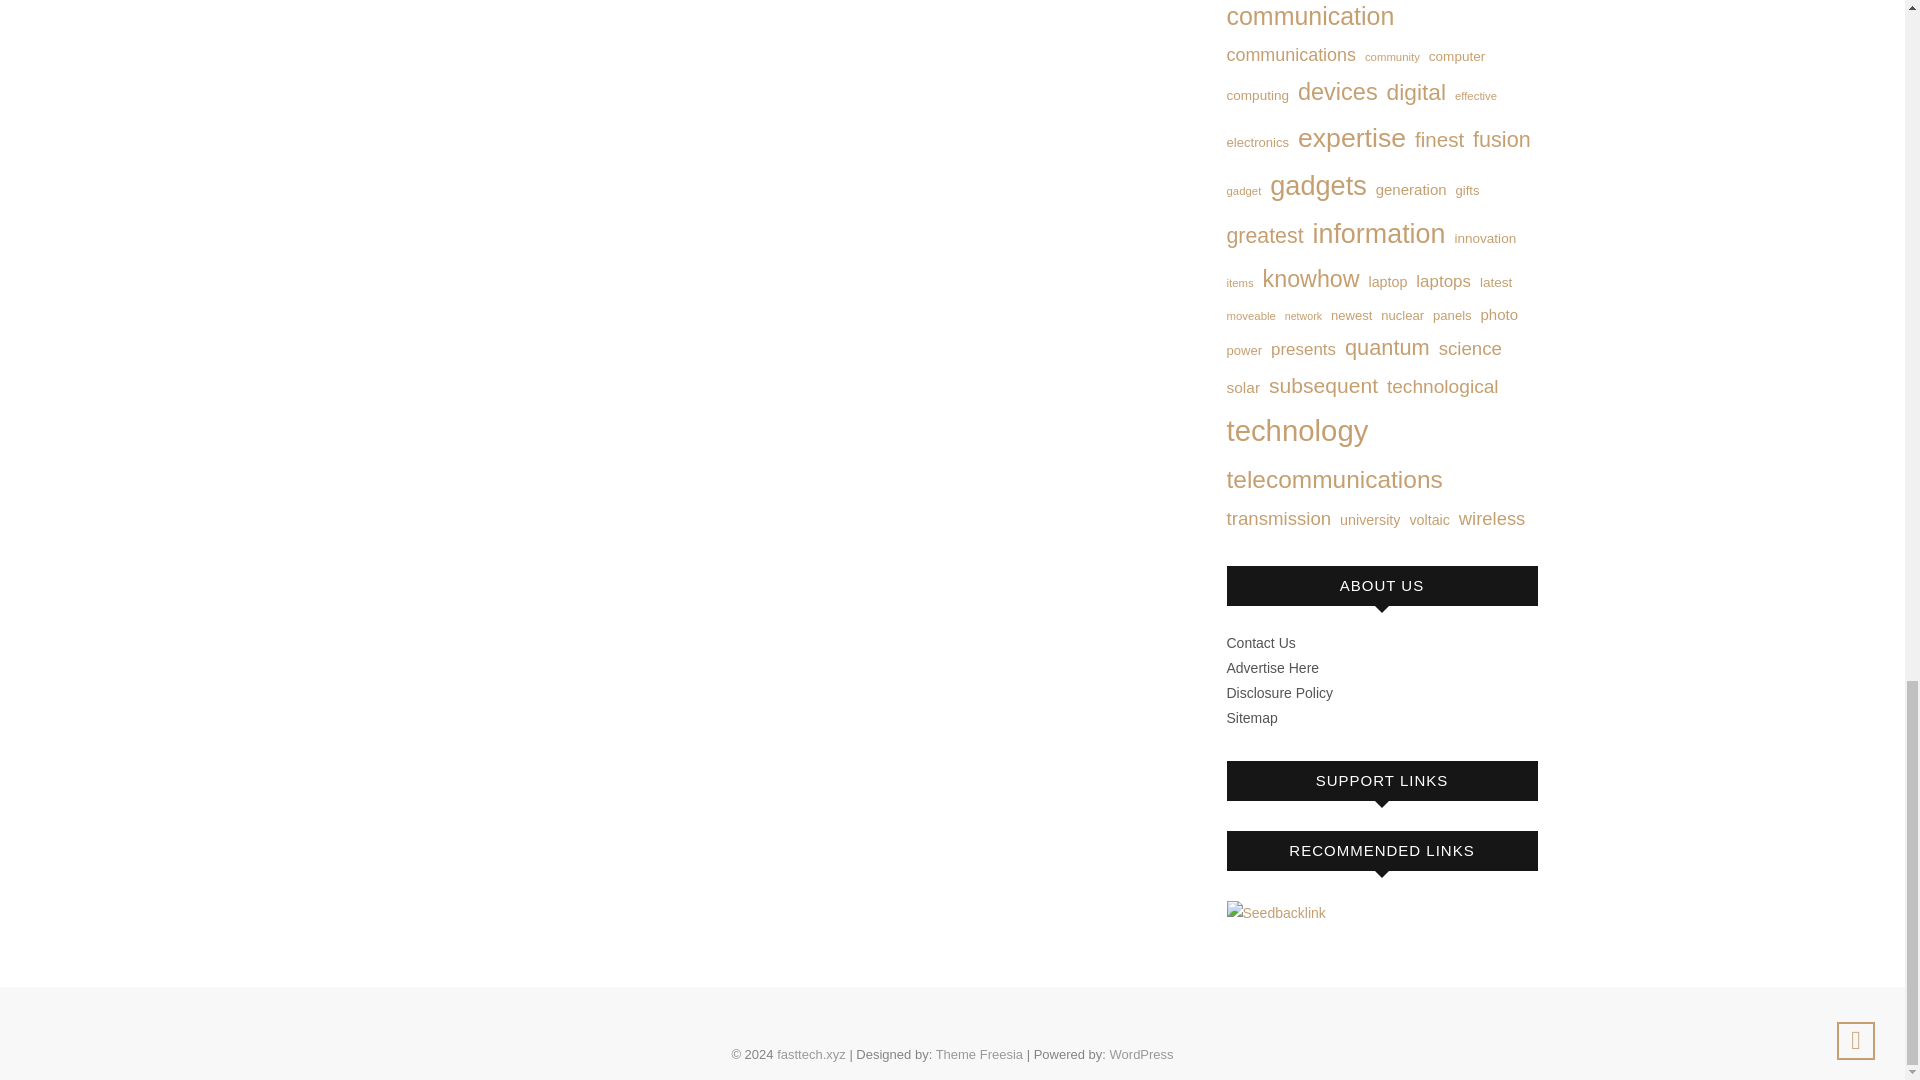 The height and width of the screenshot is (1080, 1920). Describe the element at coordinates (980, 1054) in the screenshot. I see `Theme Freesia` at that location.